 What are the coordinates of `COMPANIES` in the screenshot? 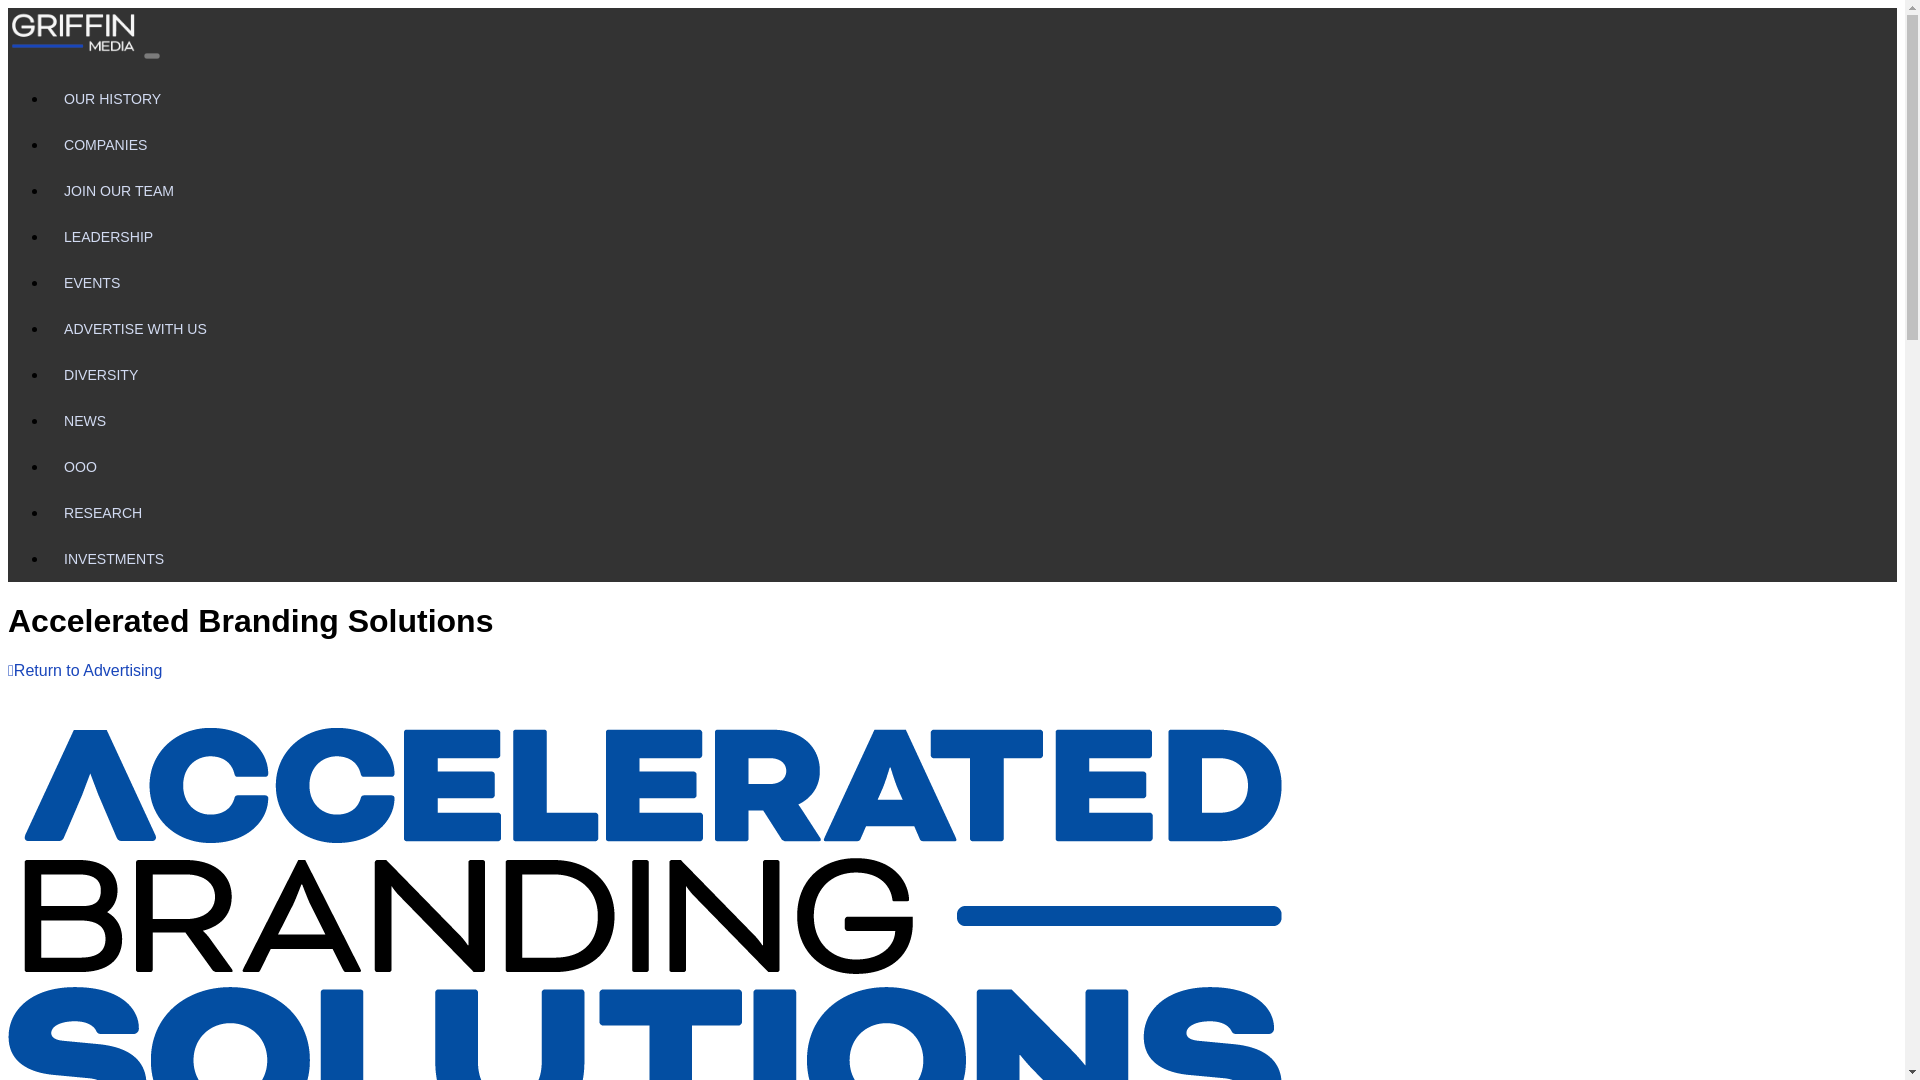 It's located at (972, 145).